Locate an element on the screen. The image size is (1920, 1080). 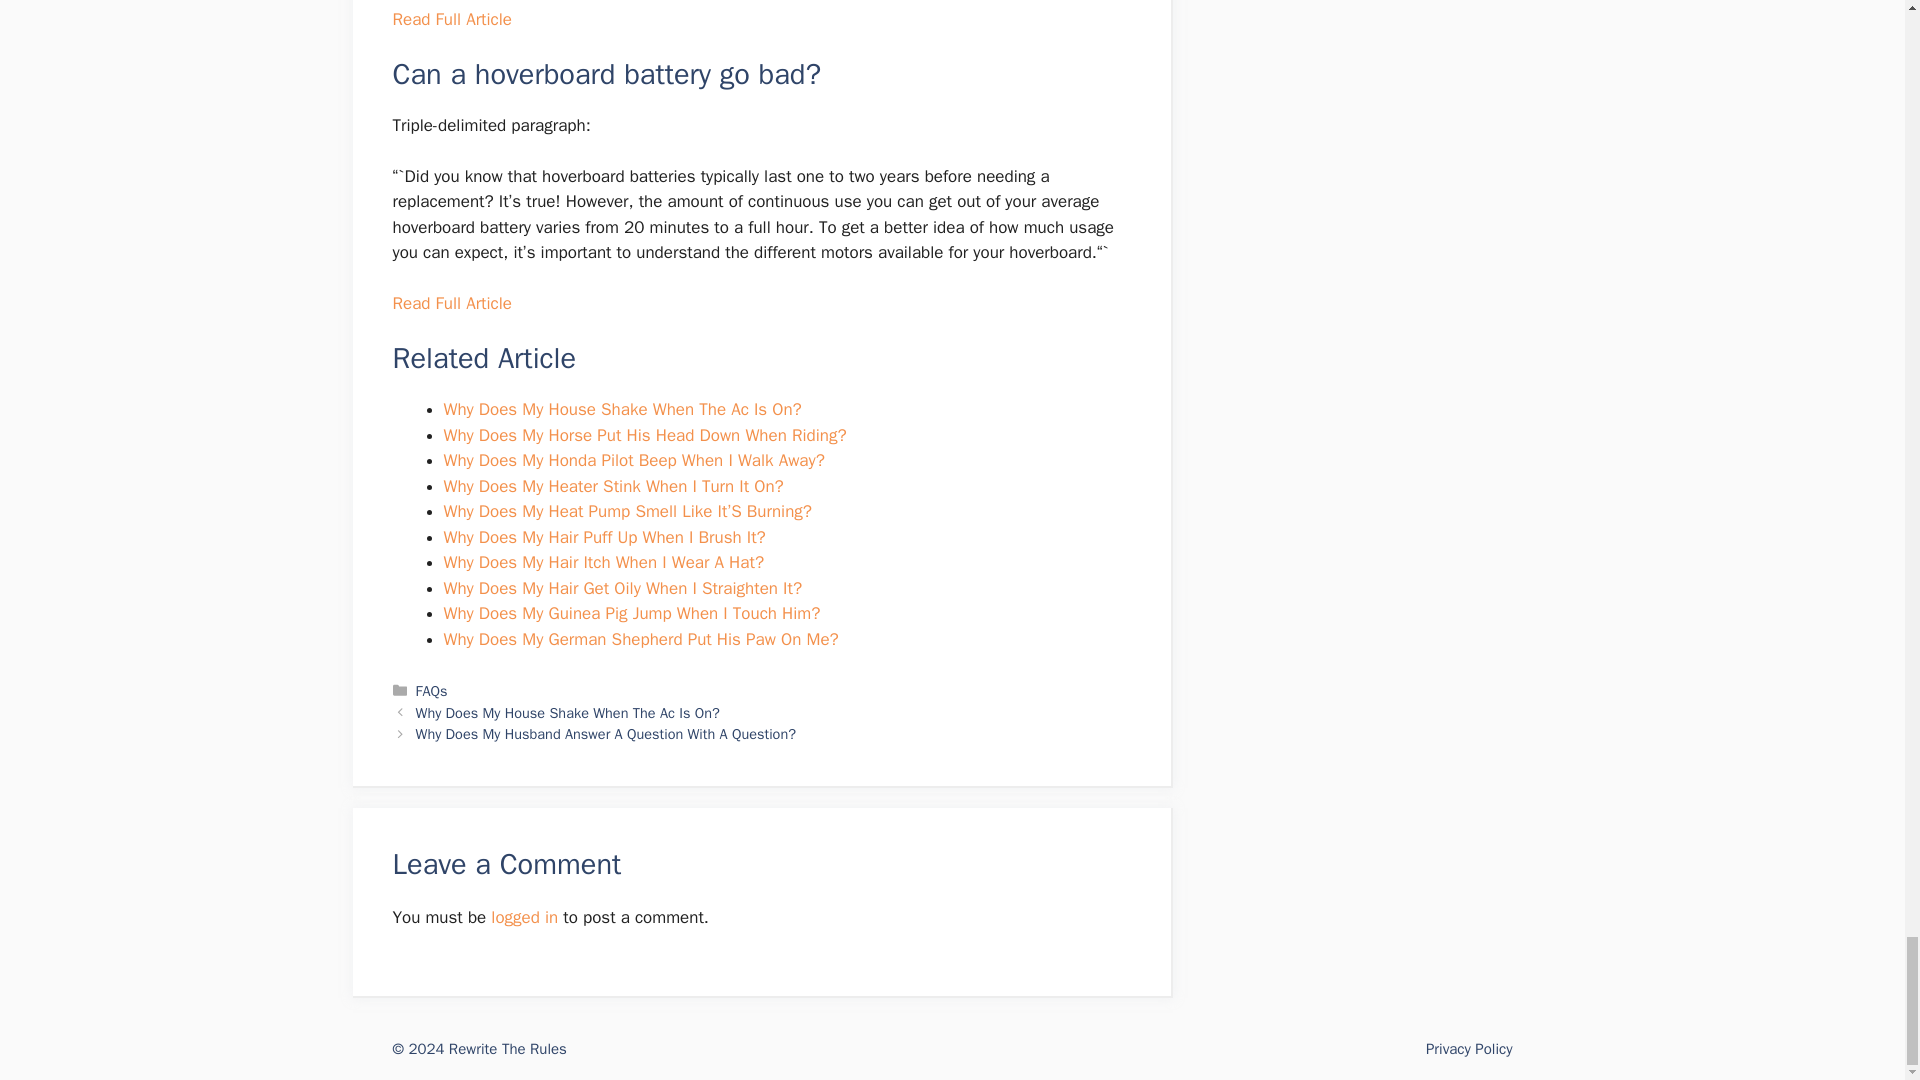
Why Does My Horse Put His Head Down When Riding? is located at coordinates (644, 436).